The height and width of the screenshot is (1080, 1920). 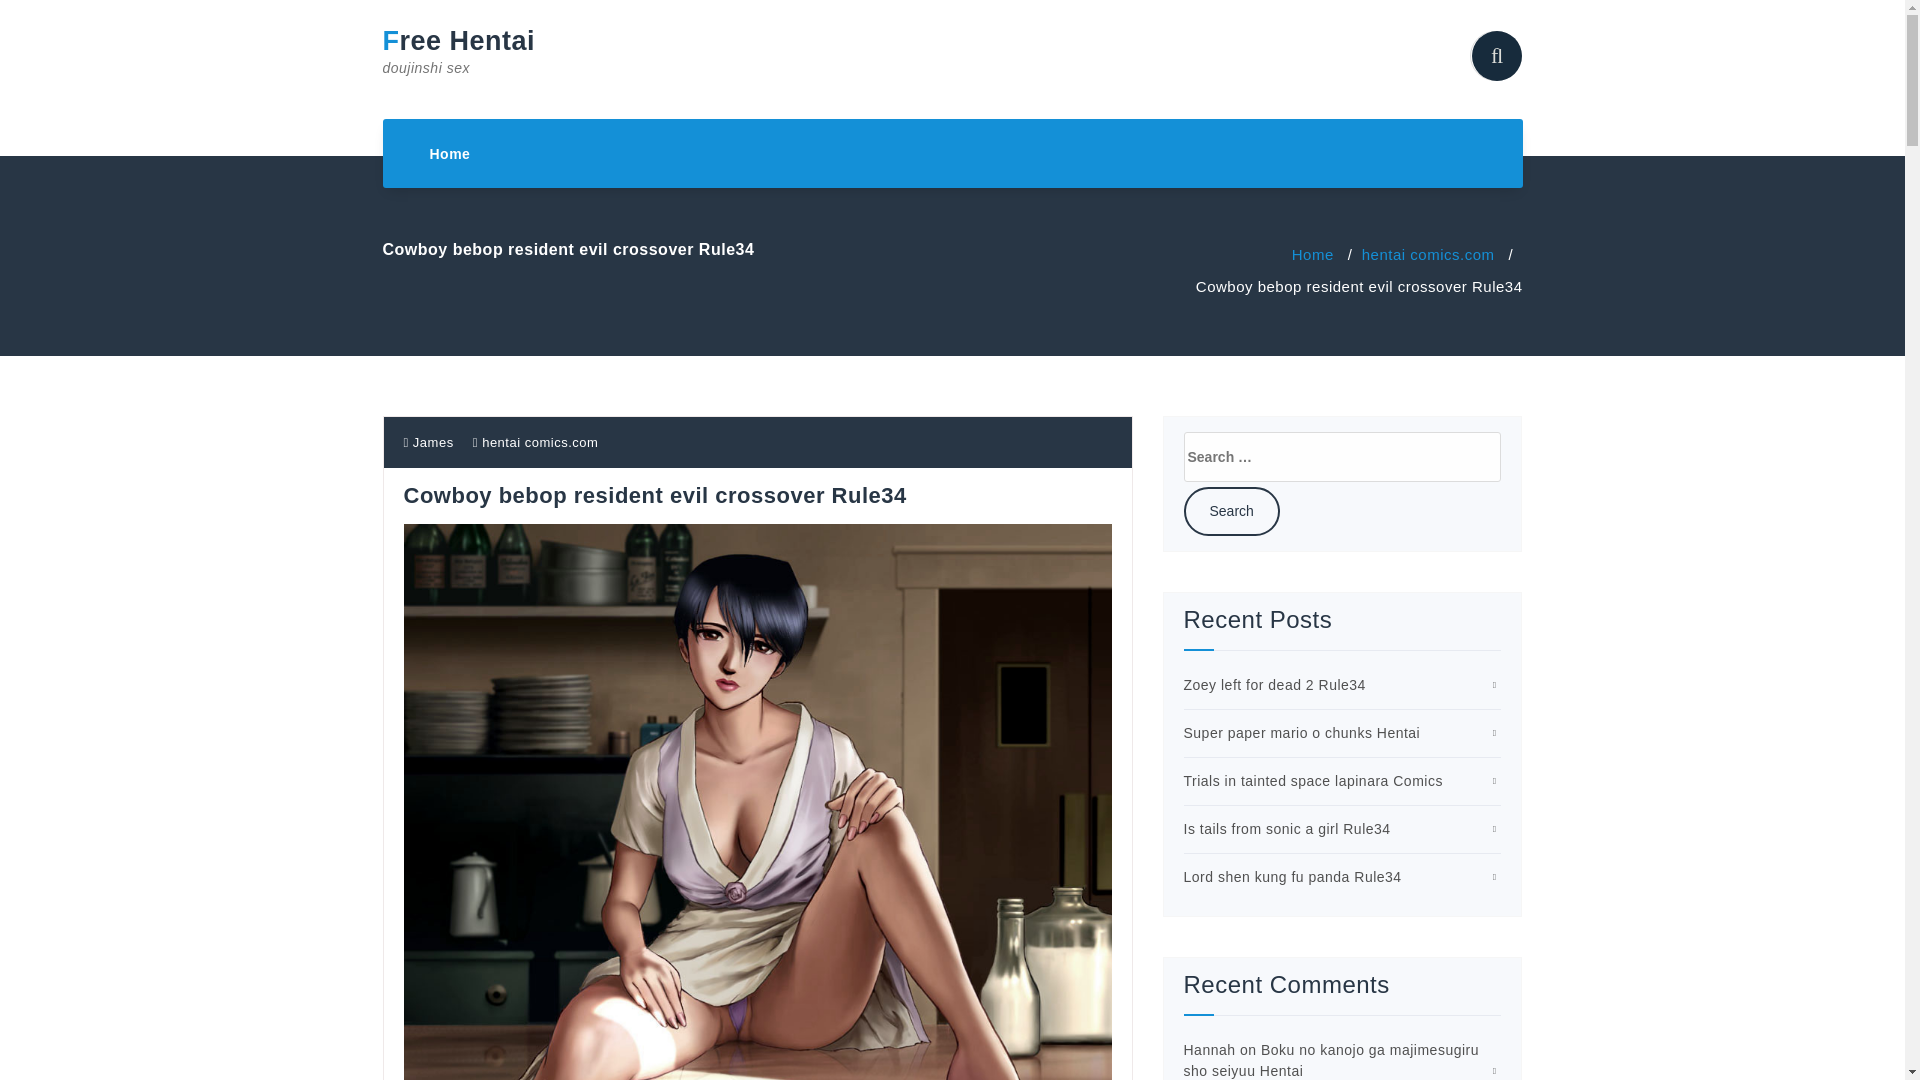 What do you see at coordinates (450, 154) in the screenshot?
I see `hentai comics.com` at bounding box center [450, 154].